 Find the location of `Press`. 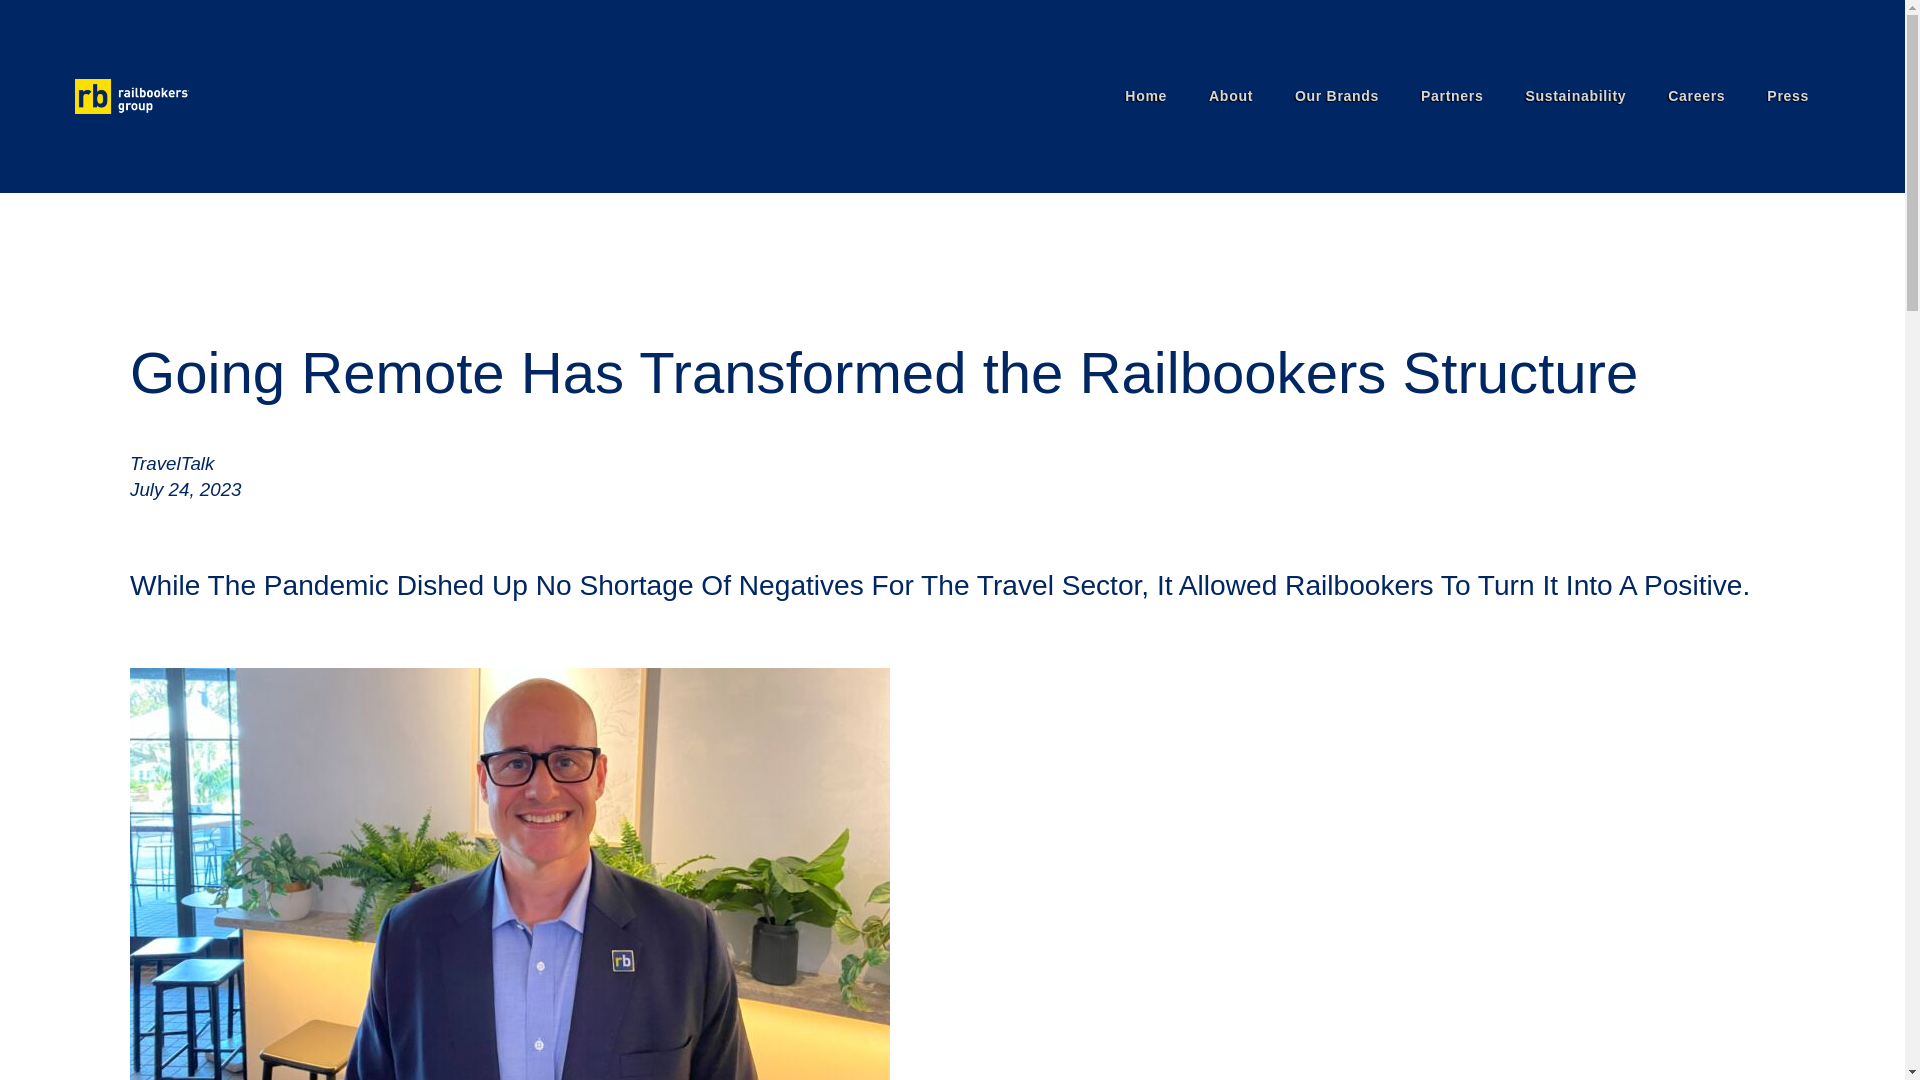

Press is located at coordinates (1787, 96).